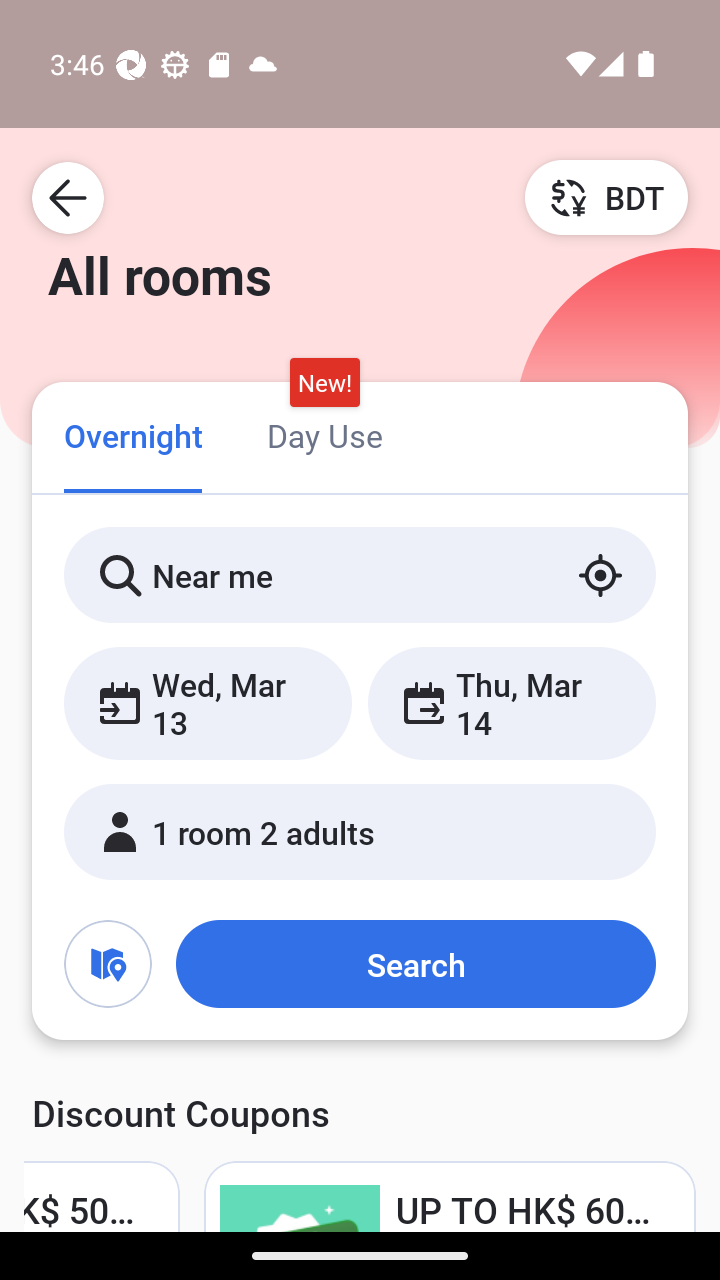  I want to click on BDT, so click(606, 197).